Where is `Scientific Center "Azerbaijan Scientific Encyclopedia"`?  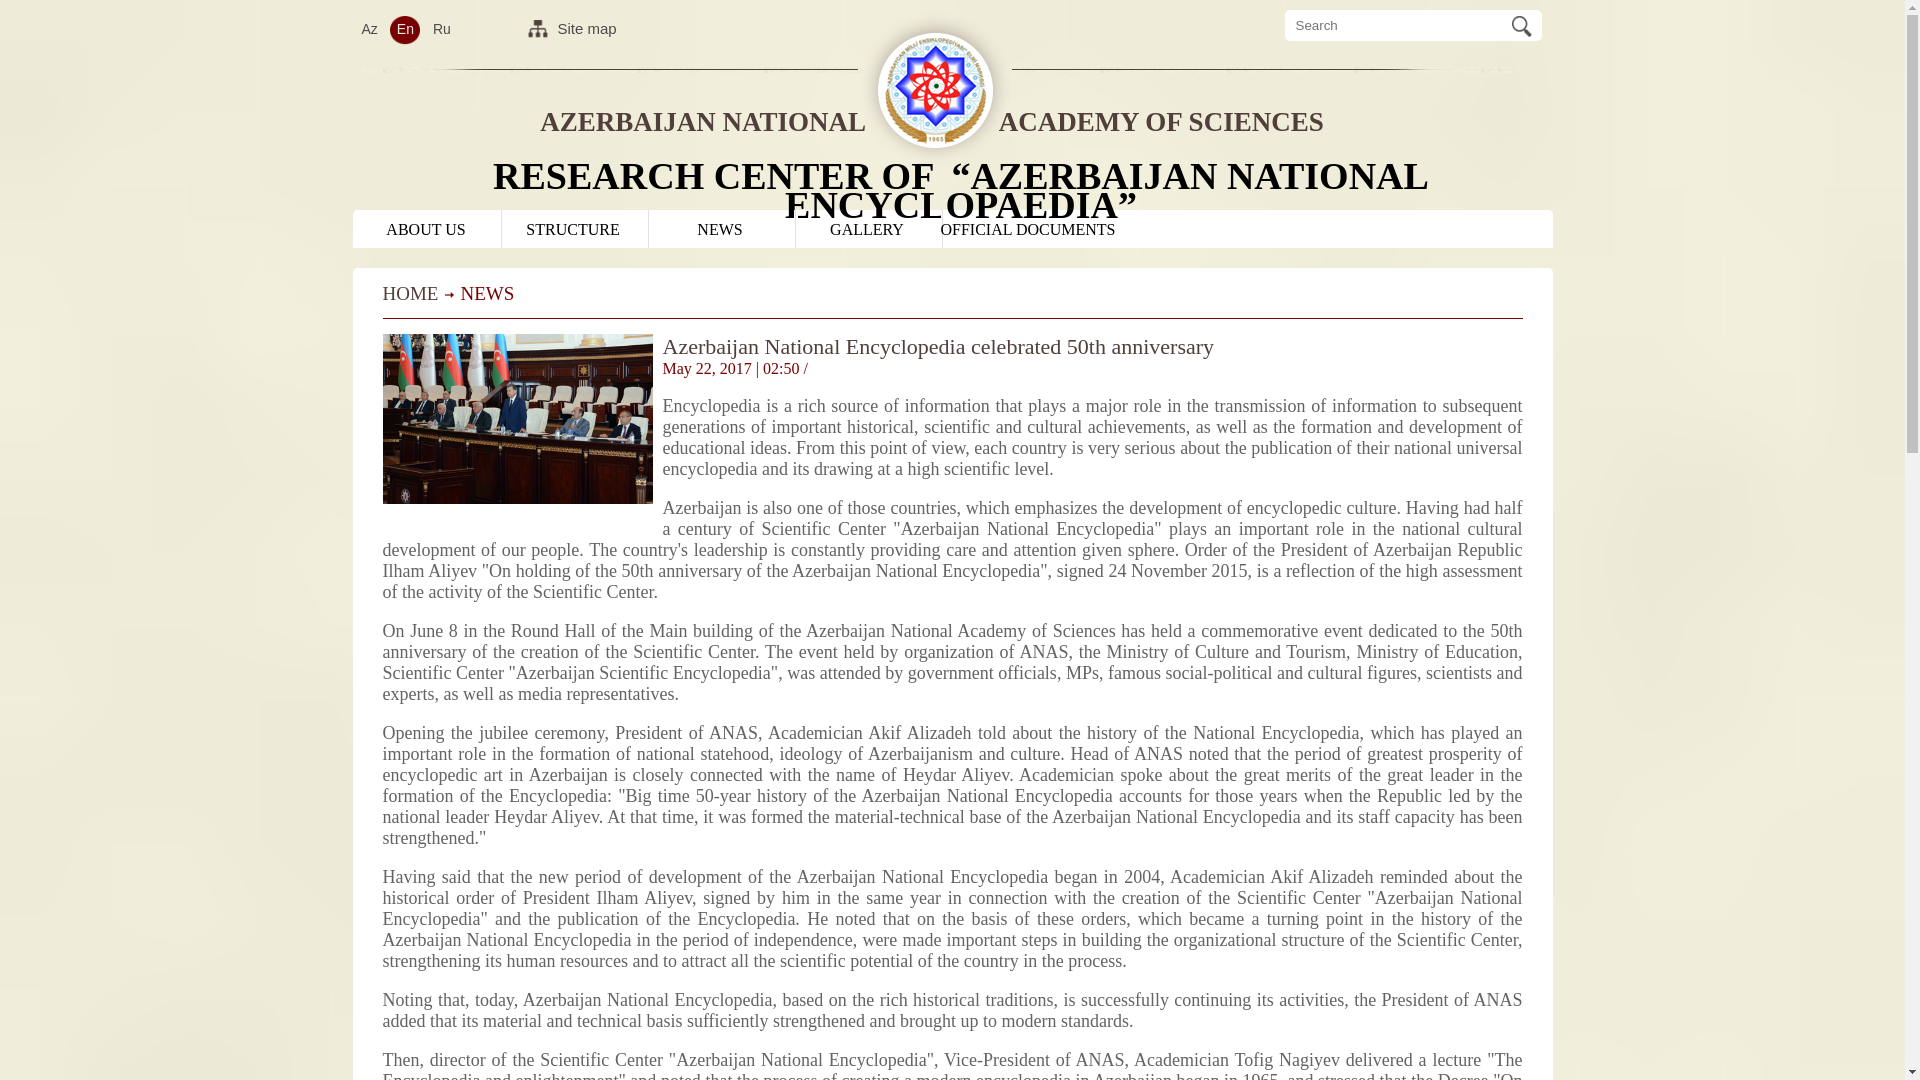
Scientific Center "Azerbaijan Scientific Encyclopedia" is located at coordinates (580, 673).